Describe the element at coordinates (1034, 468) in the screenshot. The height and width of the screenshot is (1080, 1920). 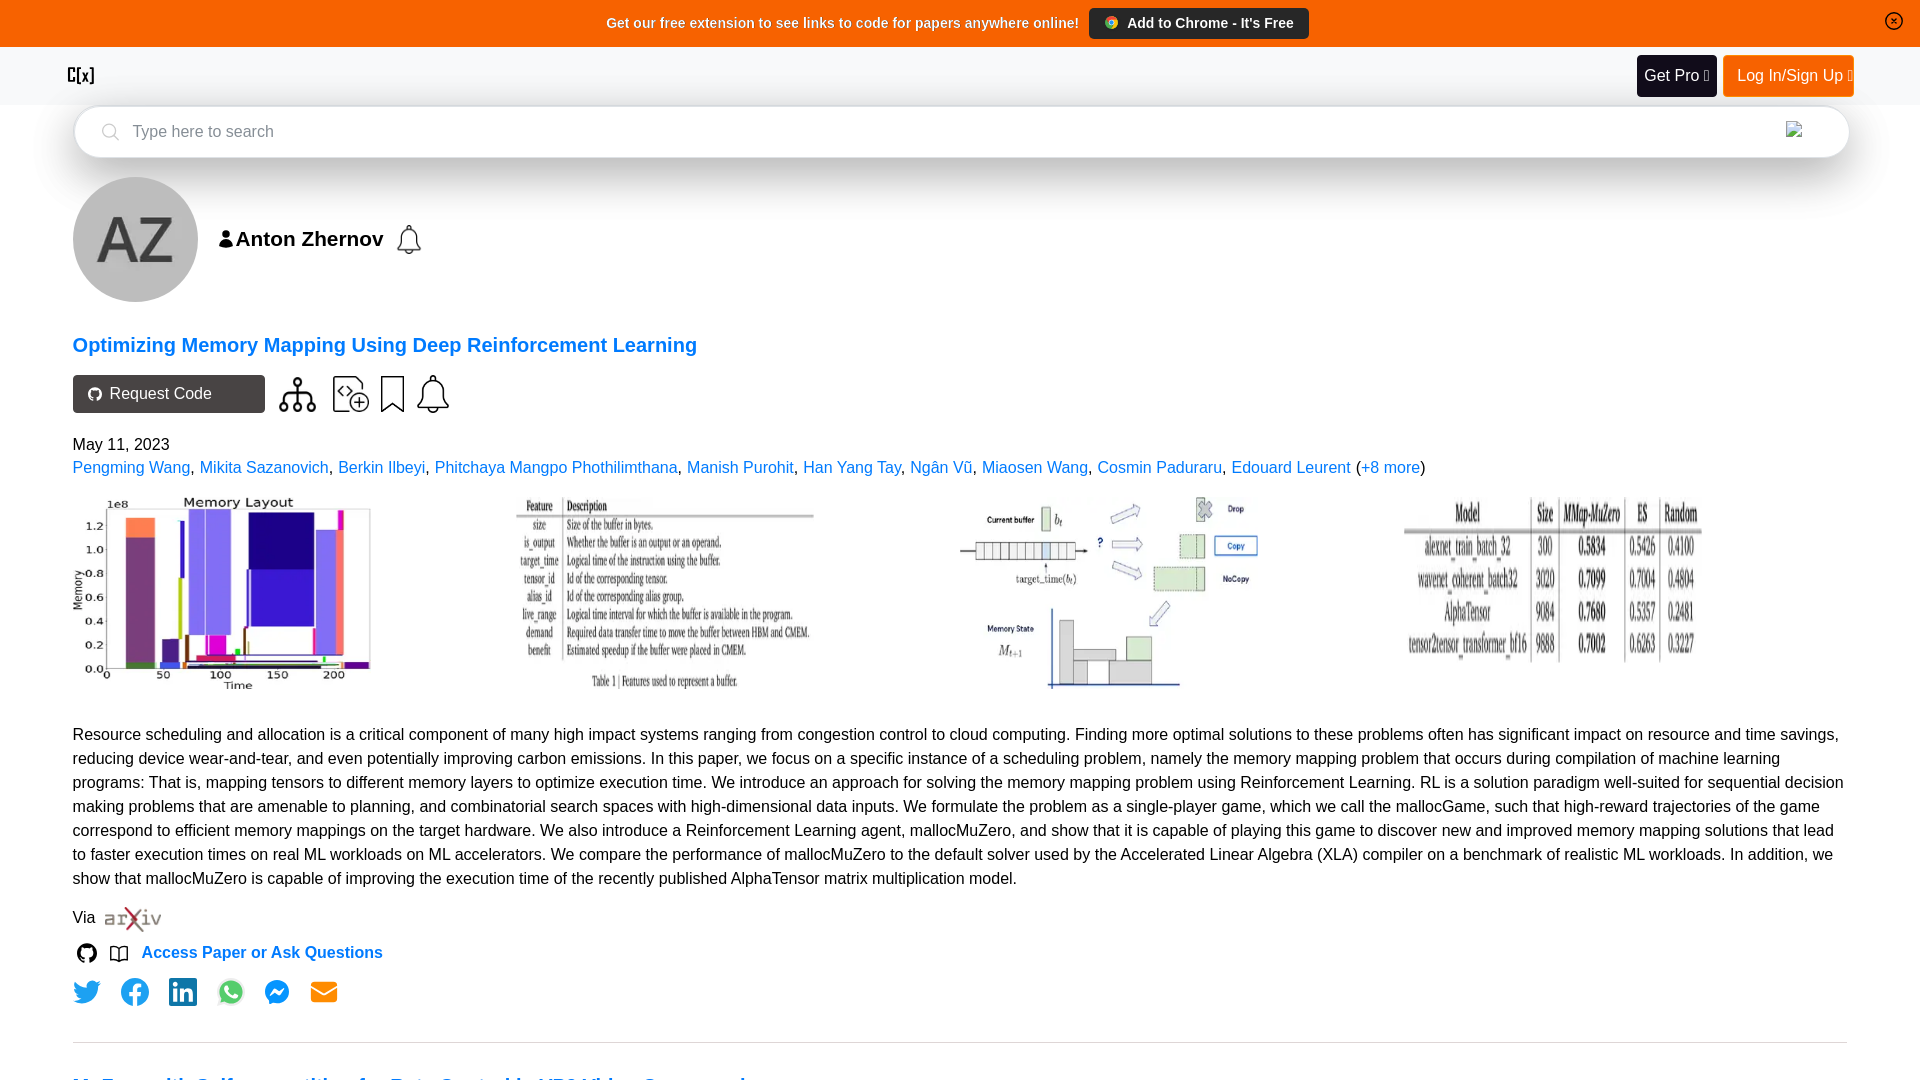
I see `Miaosen Wang` at that location.